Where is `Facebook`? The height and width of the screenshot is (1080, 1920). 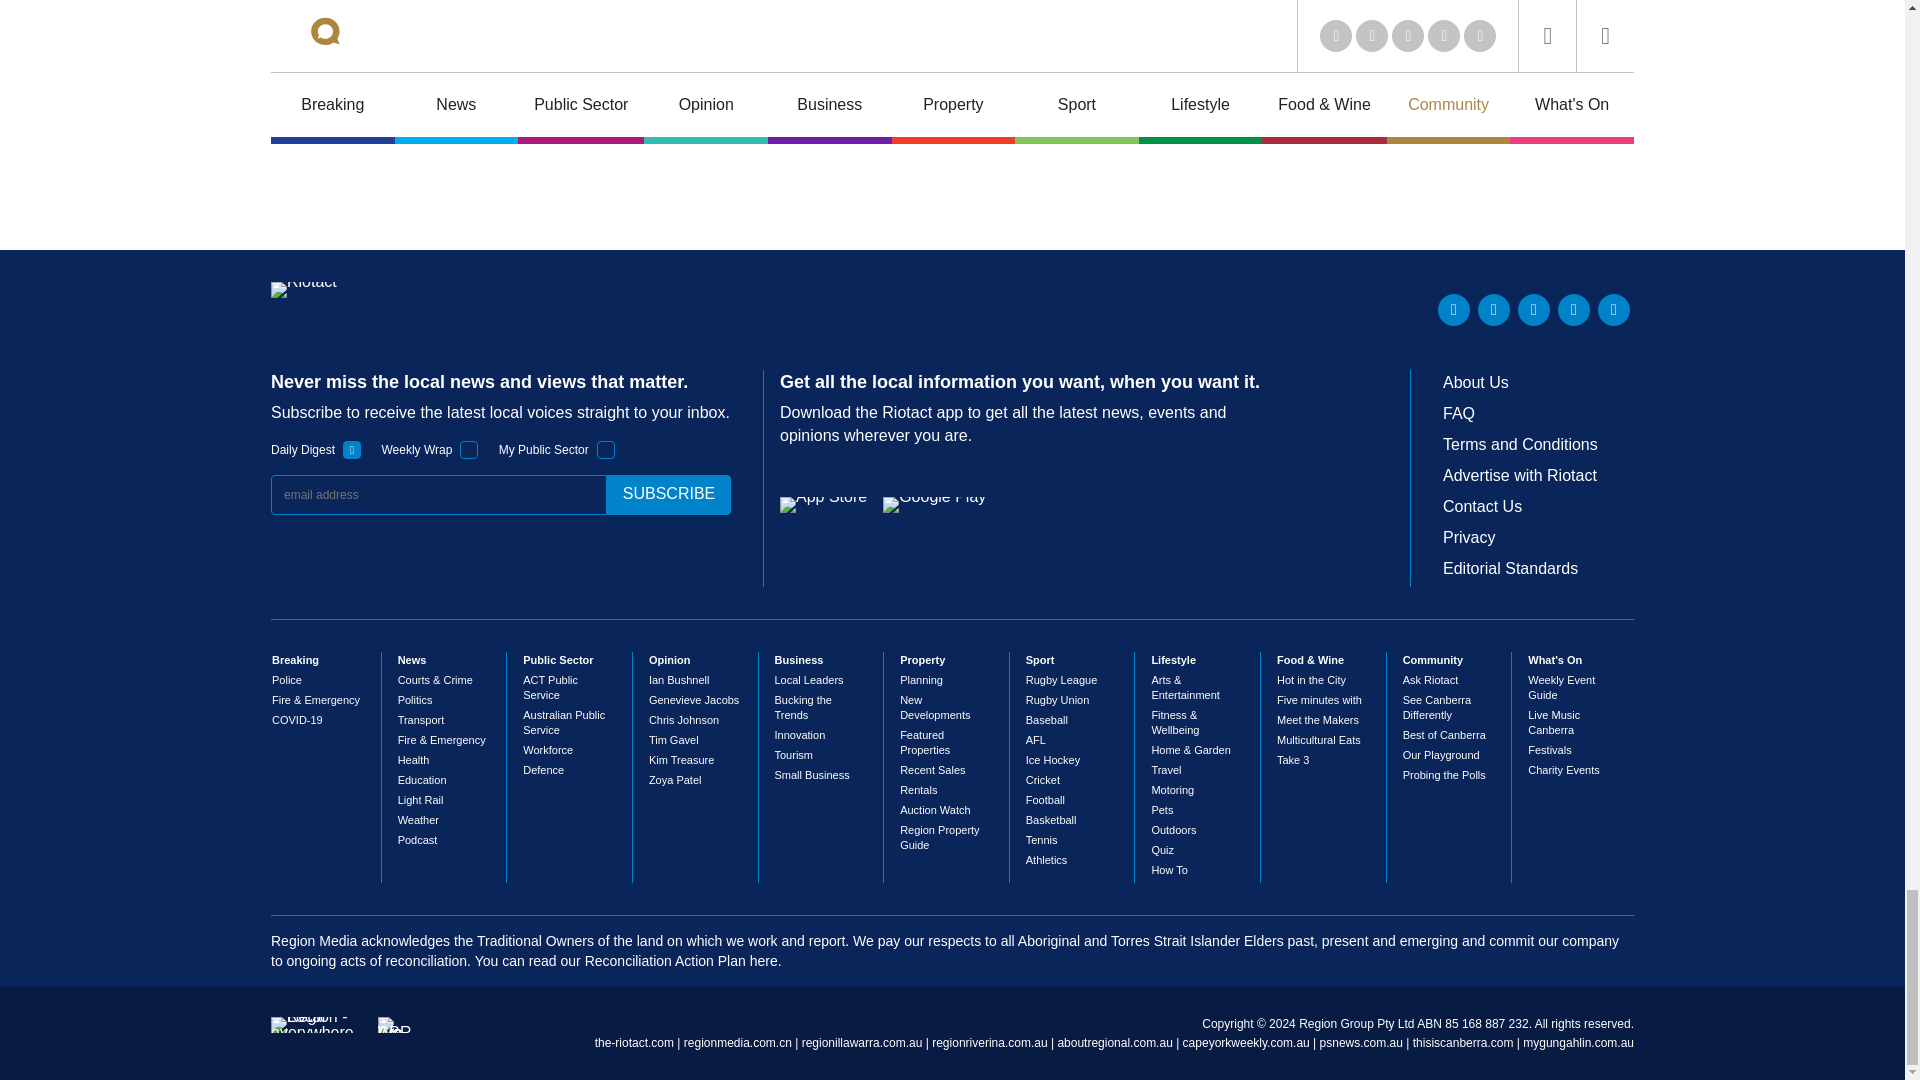 Facebook is located at coordinates (1573, 310).